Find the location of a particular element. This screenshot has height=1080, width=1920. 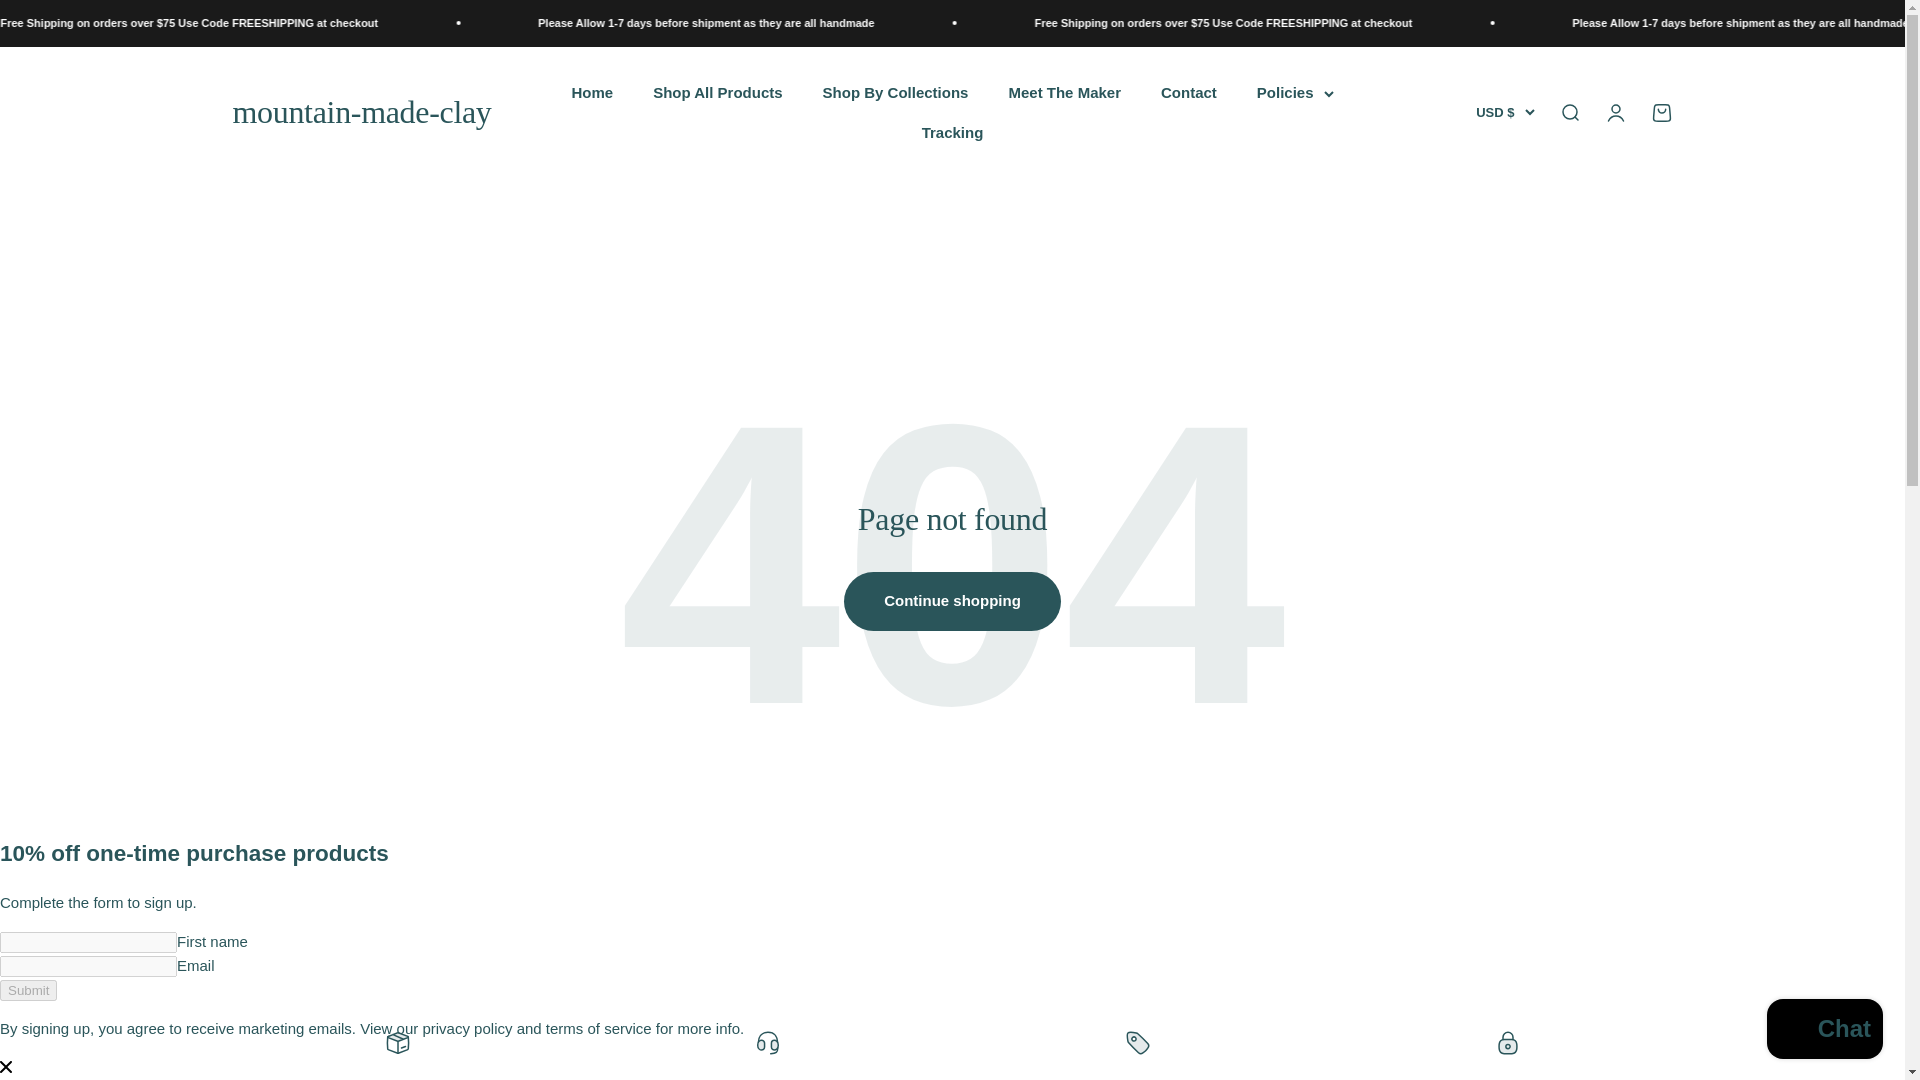

Contact is located at coordinates (1189, 92).